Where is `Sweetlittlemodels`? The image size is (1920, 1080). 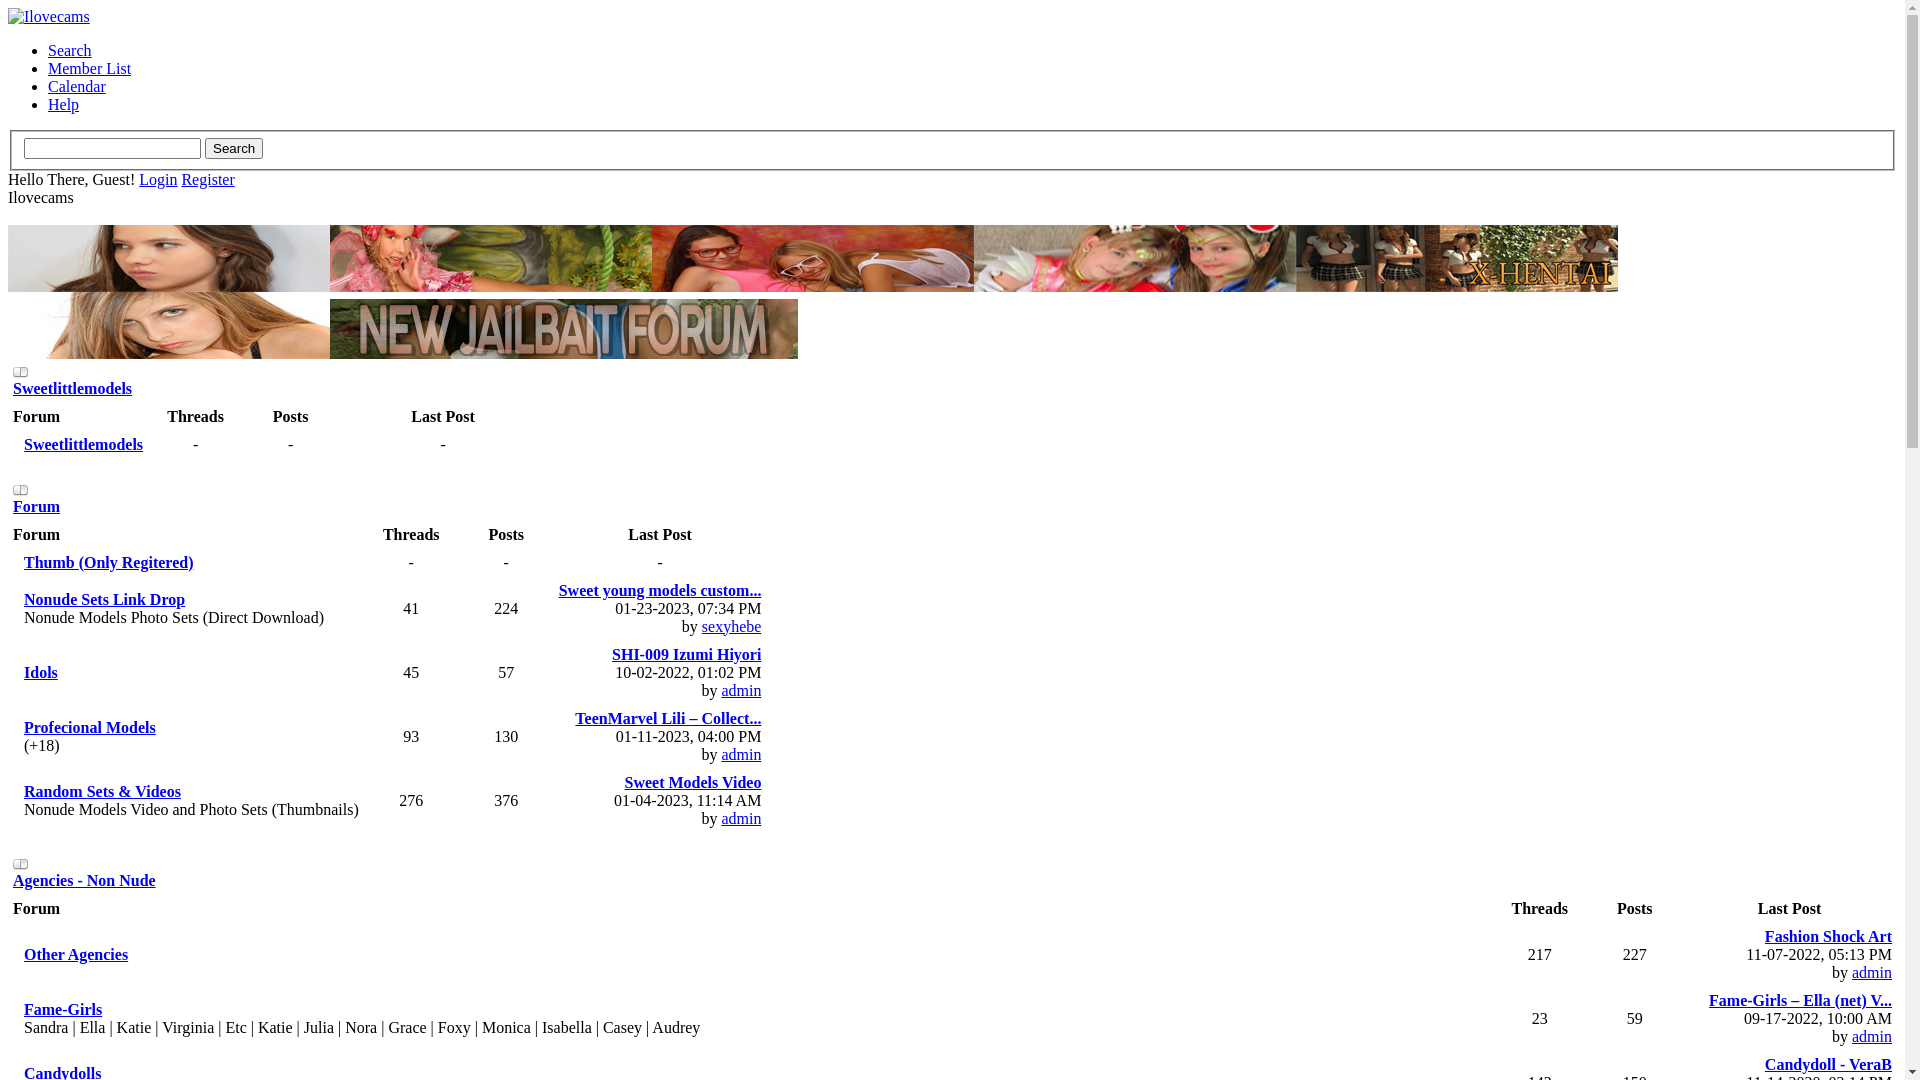
Sweetlittlemodels is located at coordinates (72, 388).